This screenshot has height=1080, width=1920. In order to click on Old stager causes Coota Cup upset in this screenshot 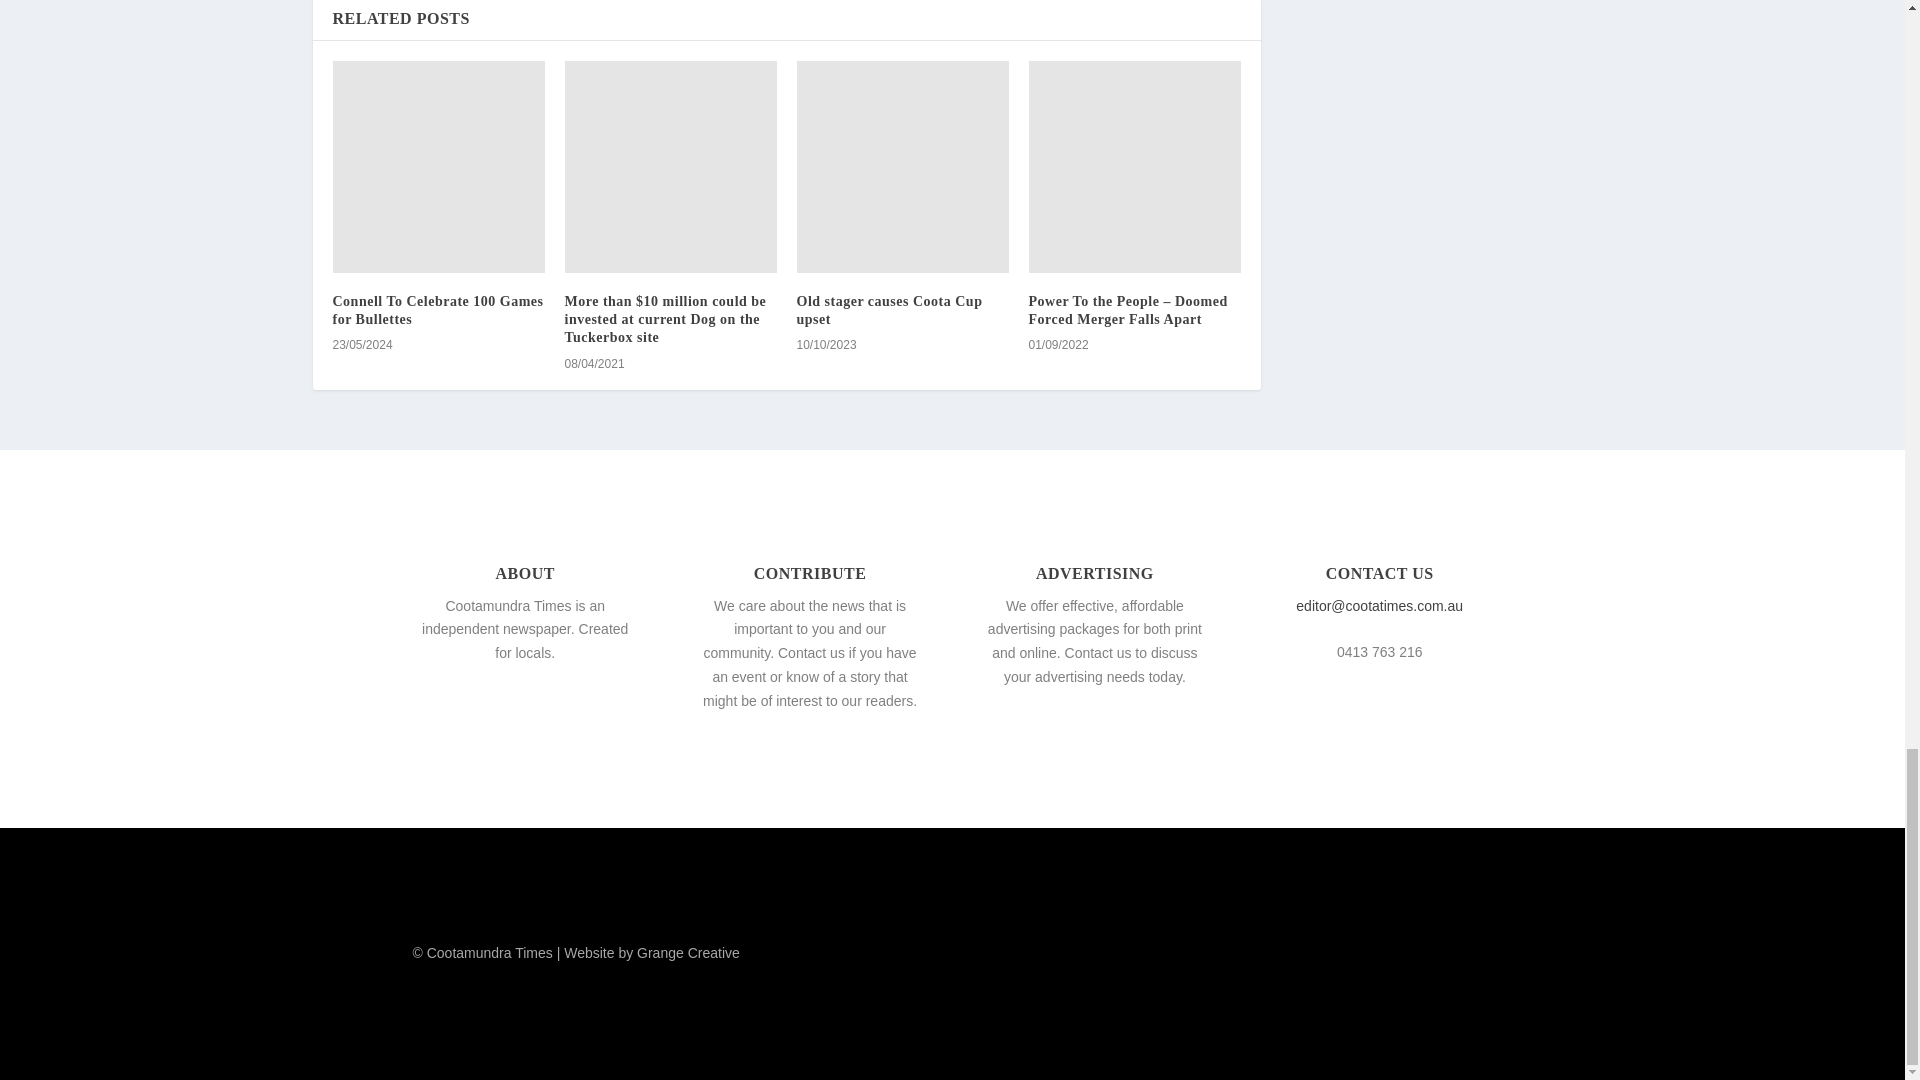, I will do `click(888, 310)`.